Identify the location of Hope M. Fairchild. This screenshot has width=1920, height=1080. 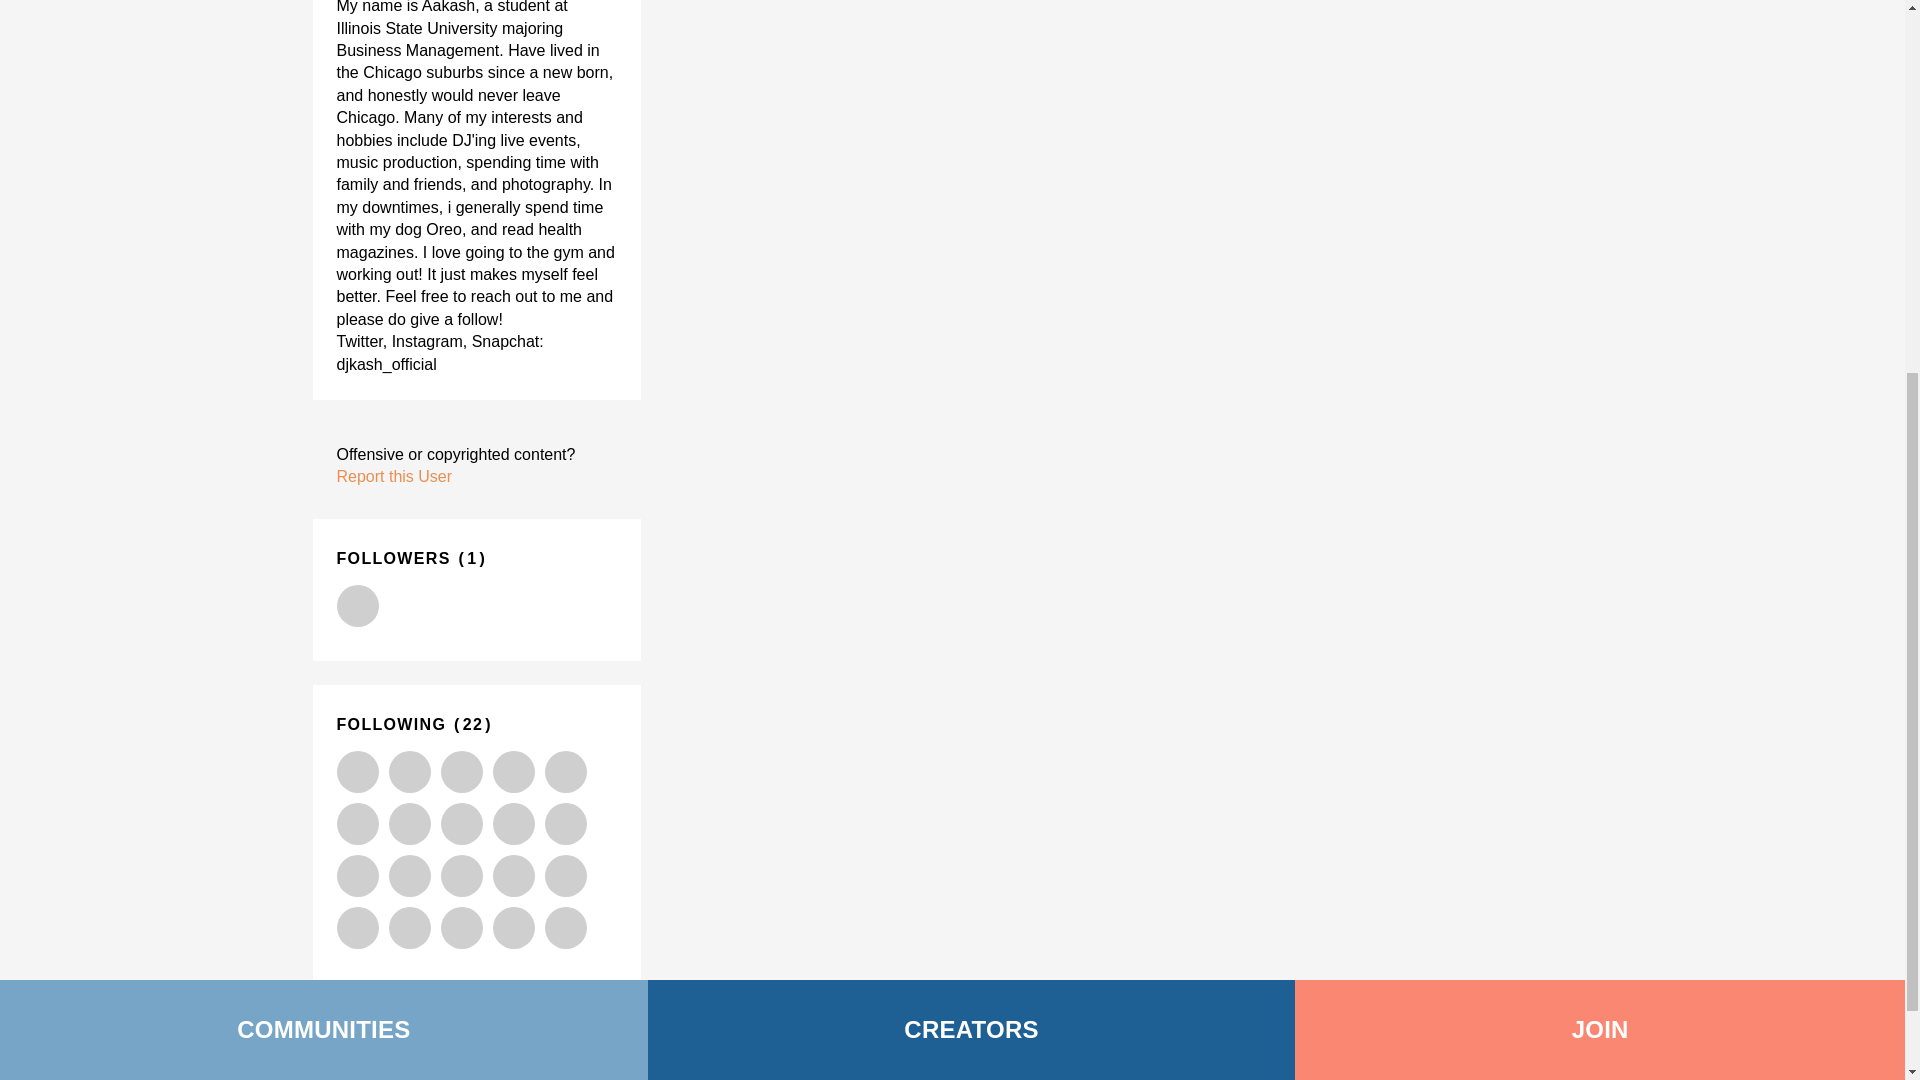
(460, 928).